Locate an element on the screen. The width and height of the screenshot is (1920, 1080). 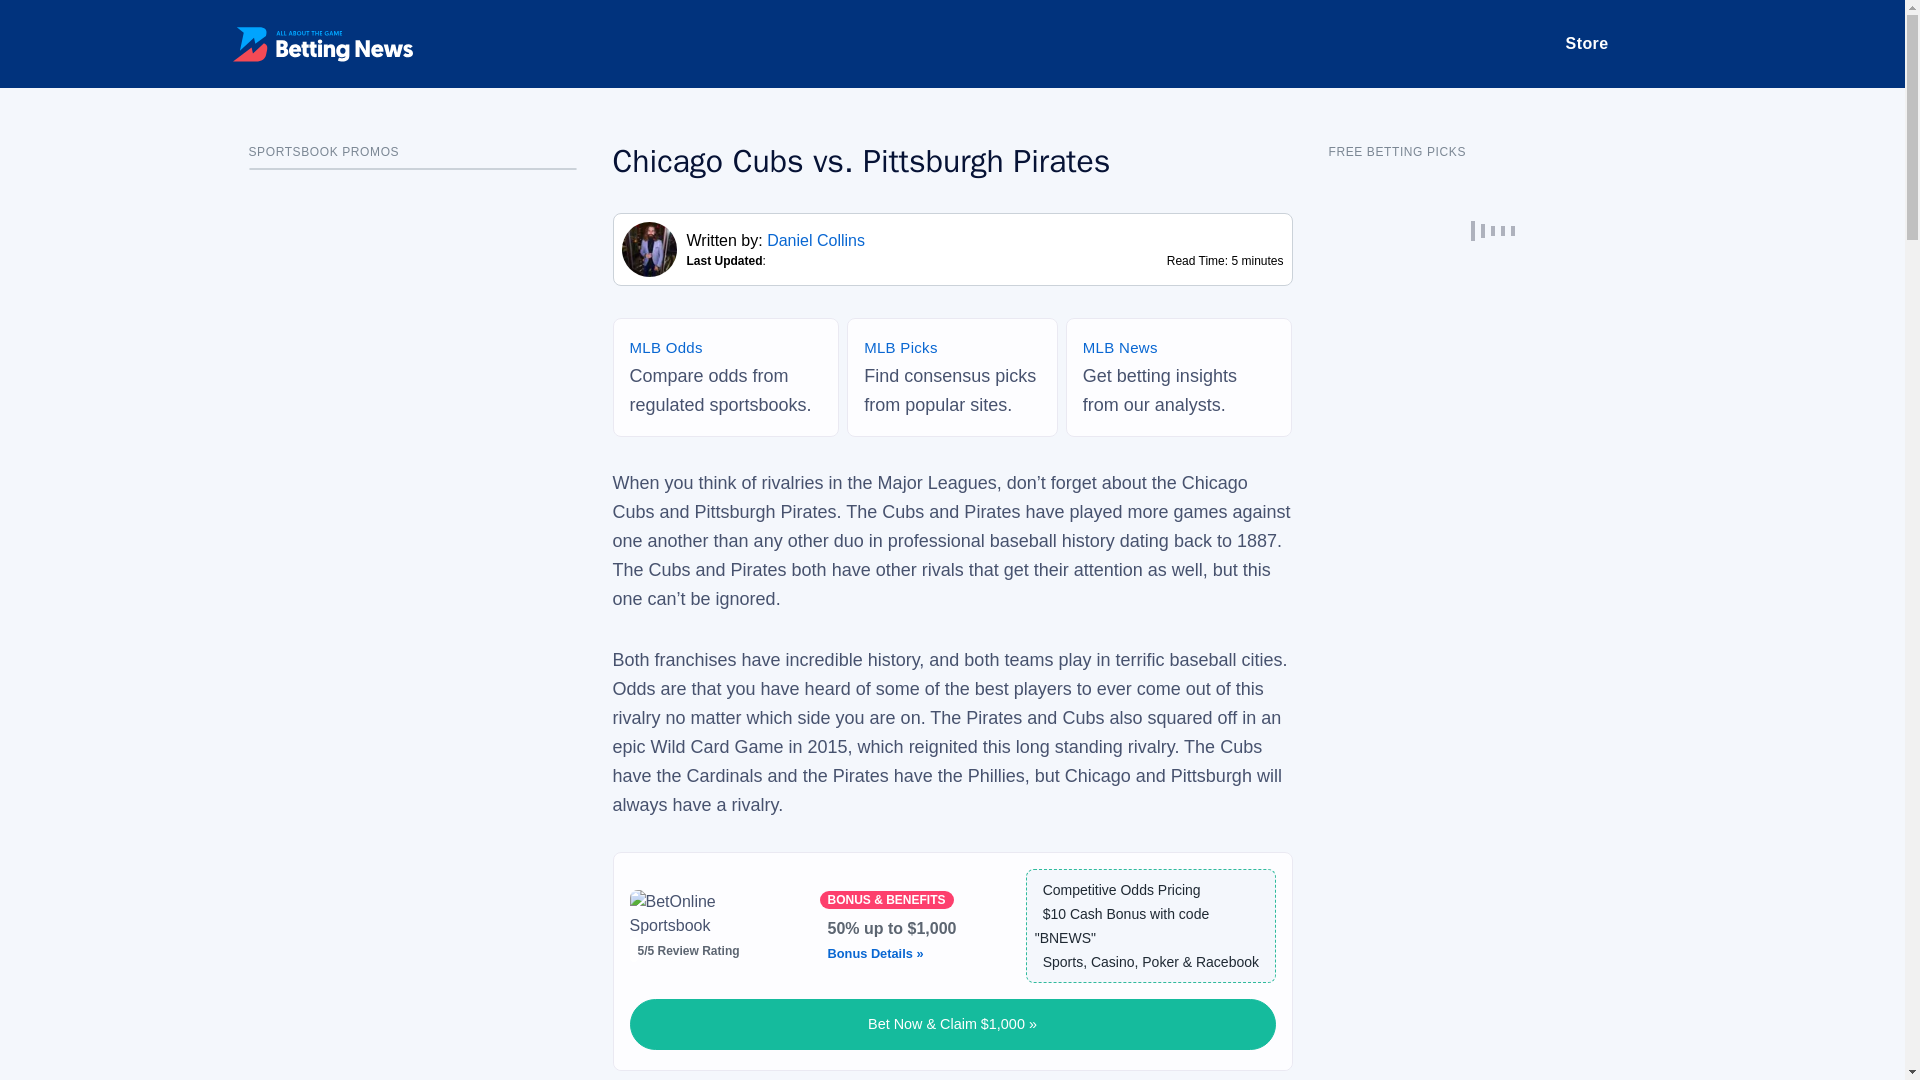
Competitive Odds Pricing is located at coordinates (1118, 890).